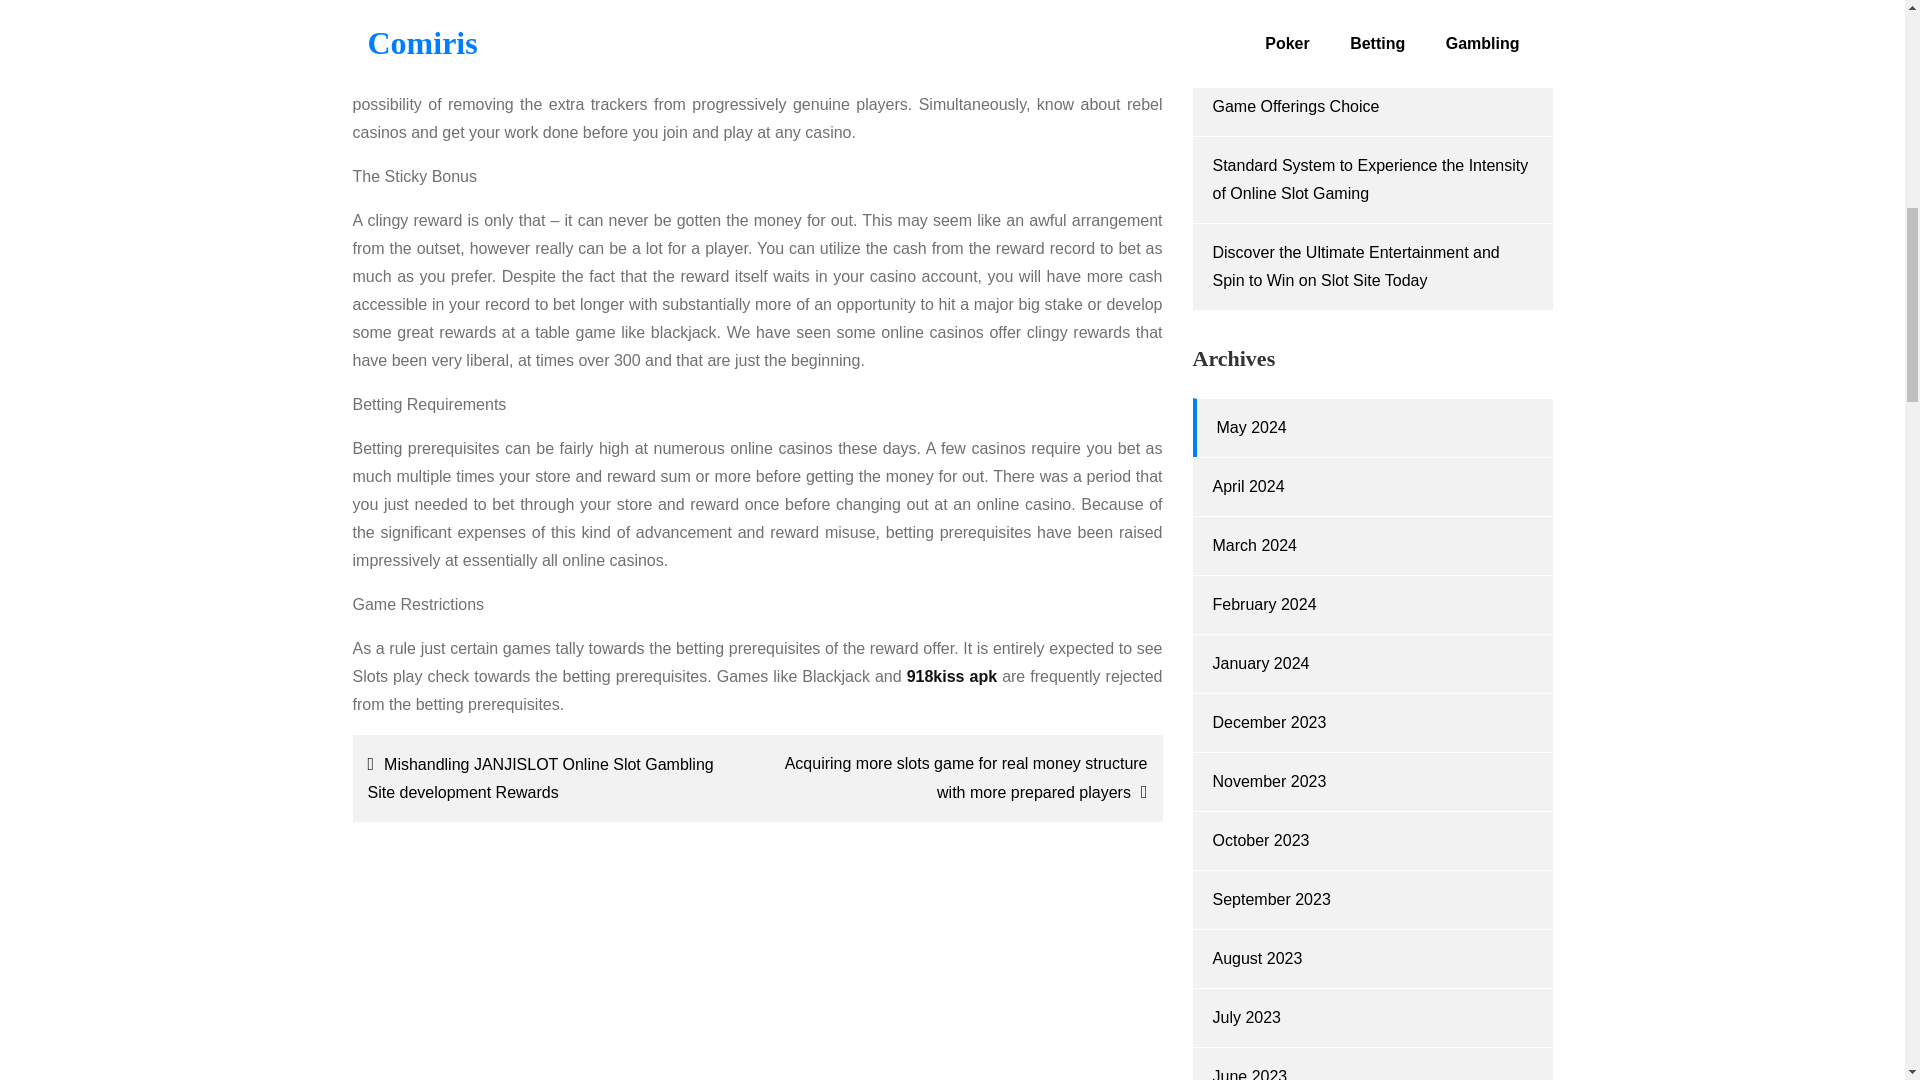 The height and width of the screenshot is (1080, 1920). I want to click on July 2023, so click(1246, 1017).